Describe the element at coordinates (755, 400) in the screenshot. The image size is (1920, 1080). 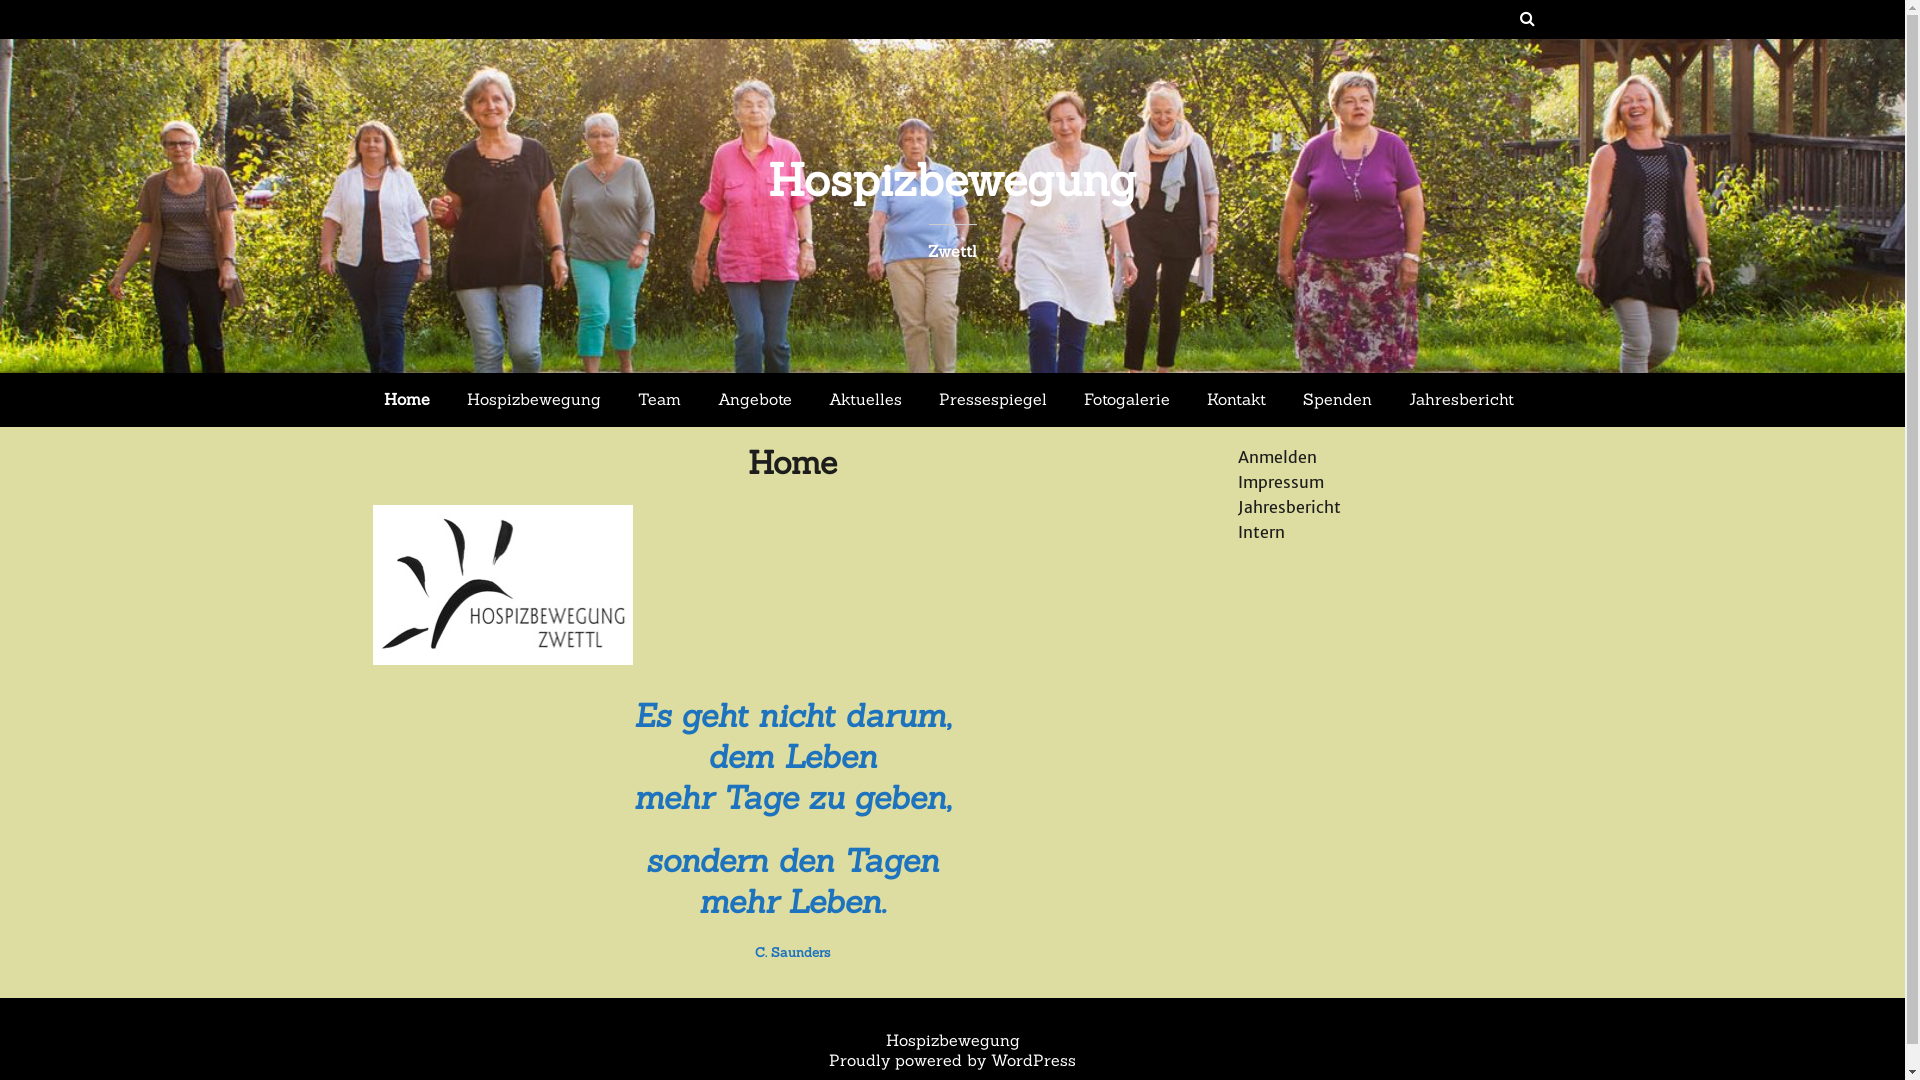
I see `Angebote` at that location.